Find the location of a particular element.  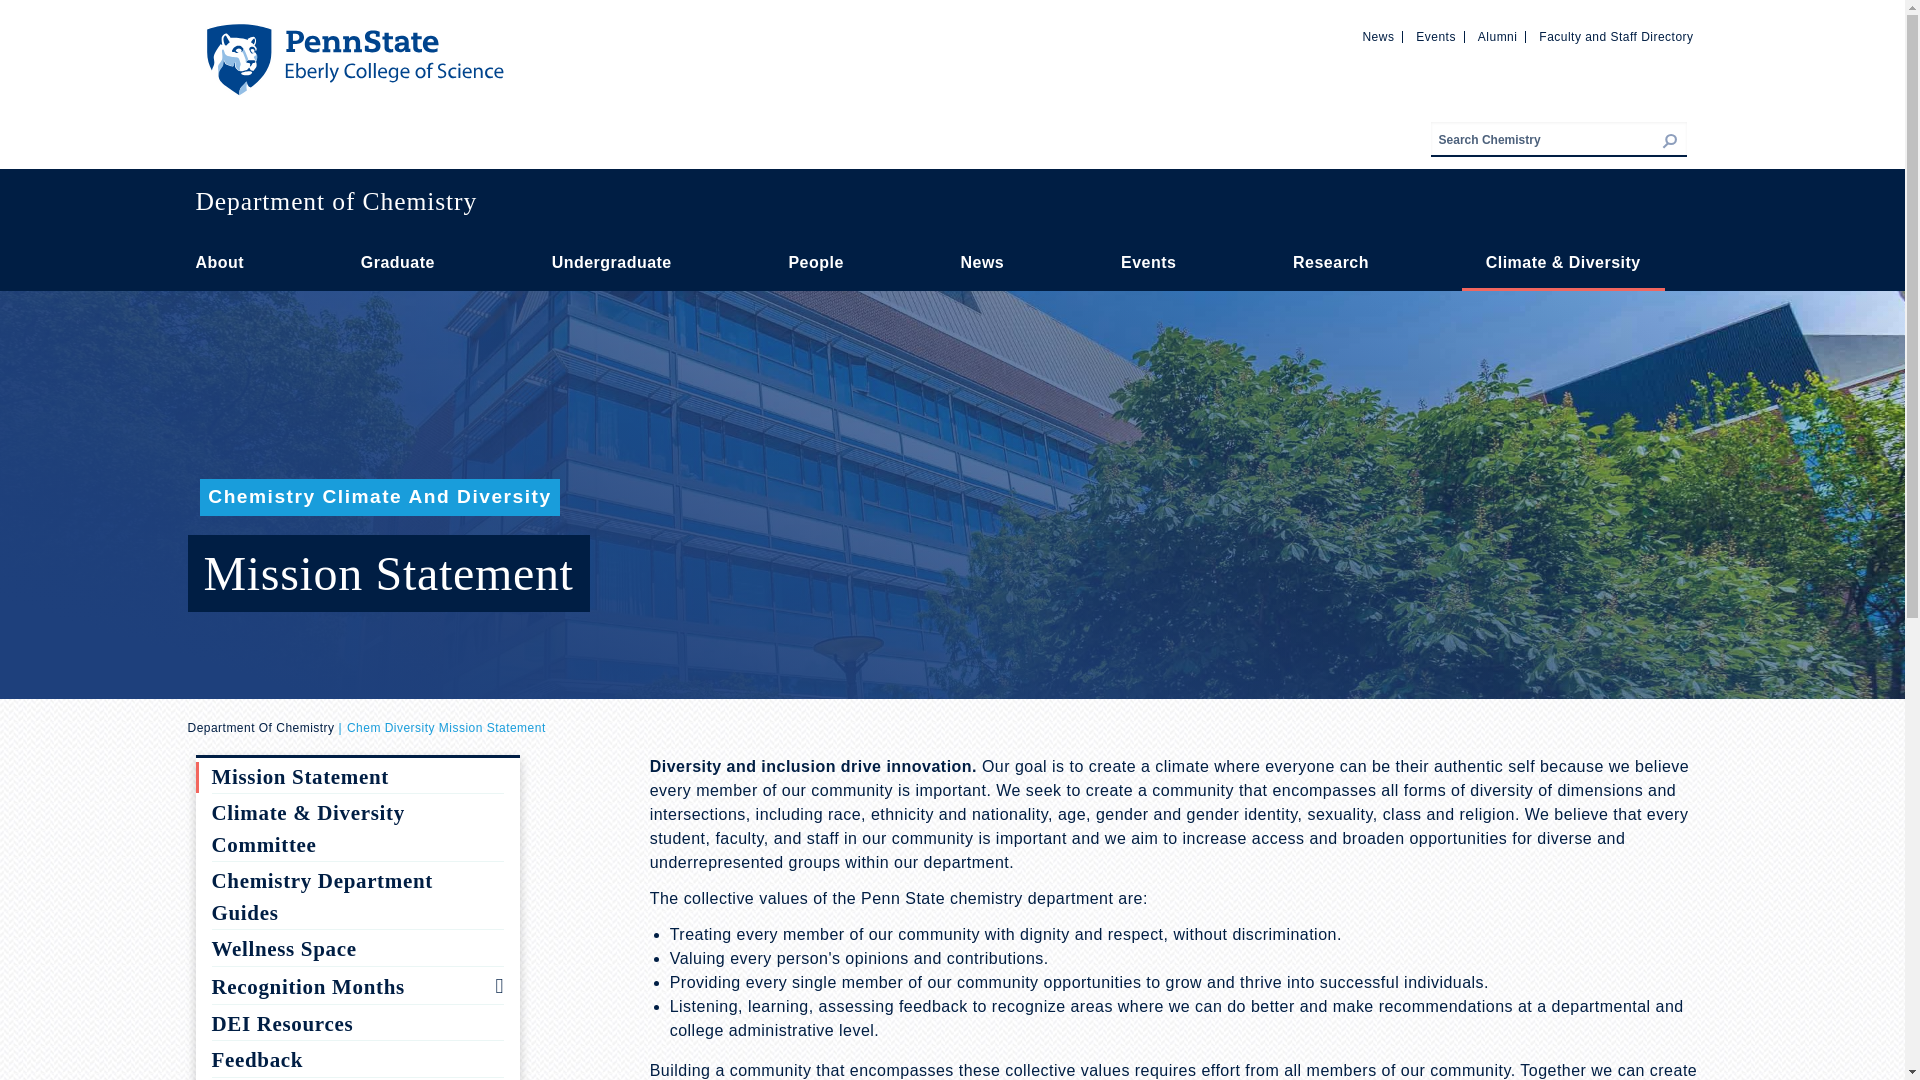

News is located at coordinates (1377, 37).